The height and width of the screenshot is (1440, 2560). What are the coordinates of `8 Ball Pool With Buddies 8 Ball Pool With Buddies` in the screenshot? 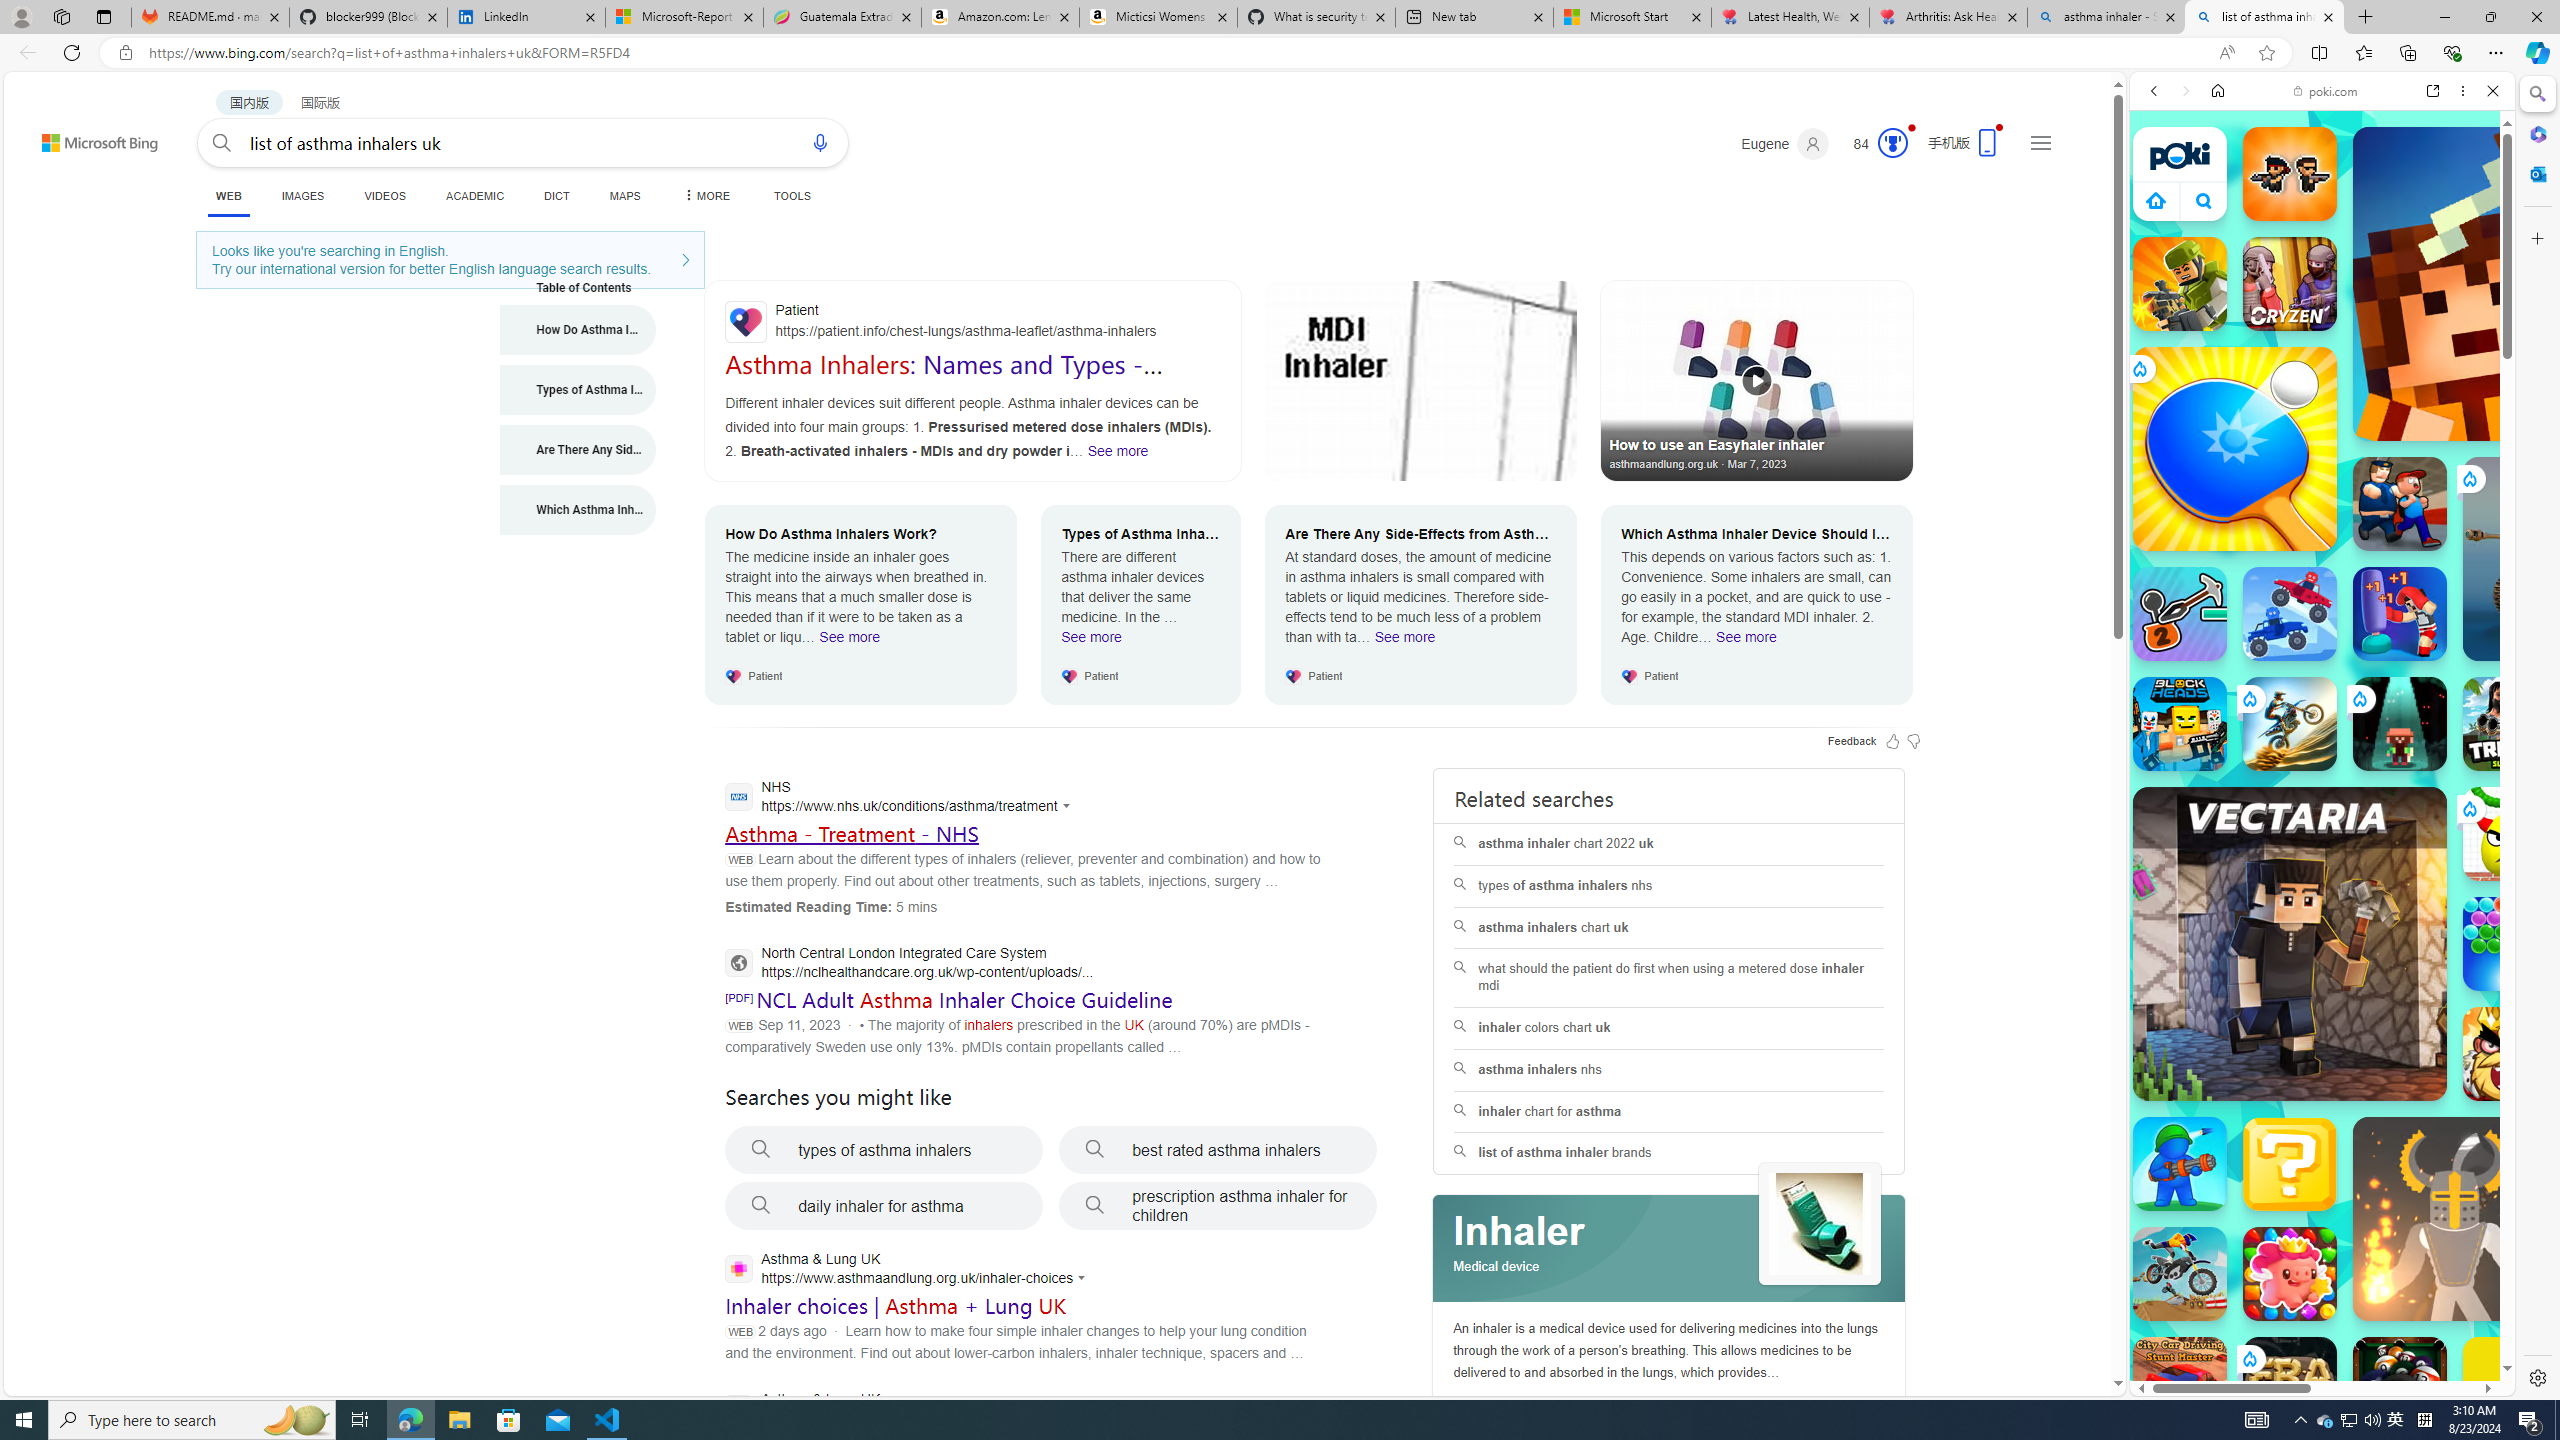 It's located at (2400, 1384).